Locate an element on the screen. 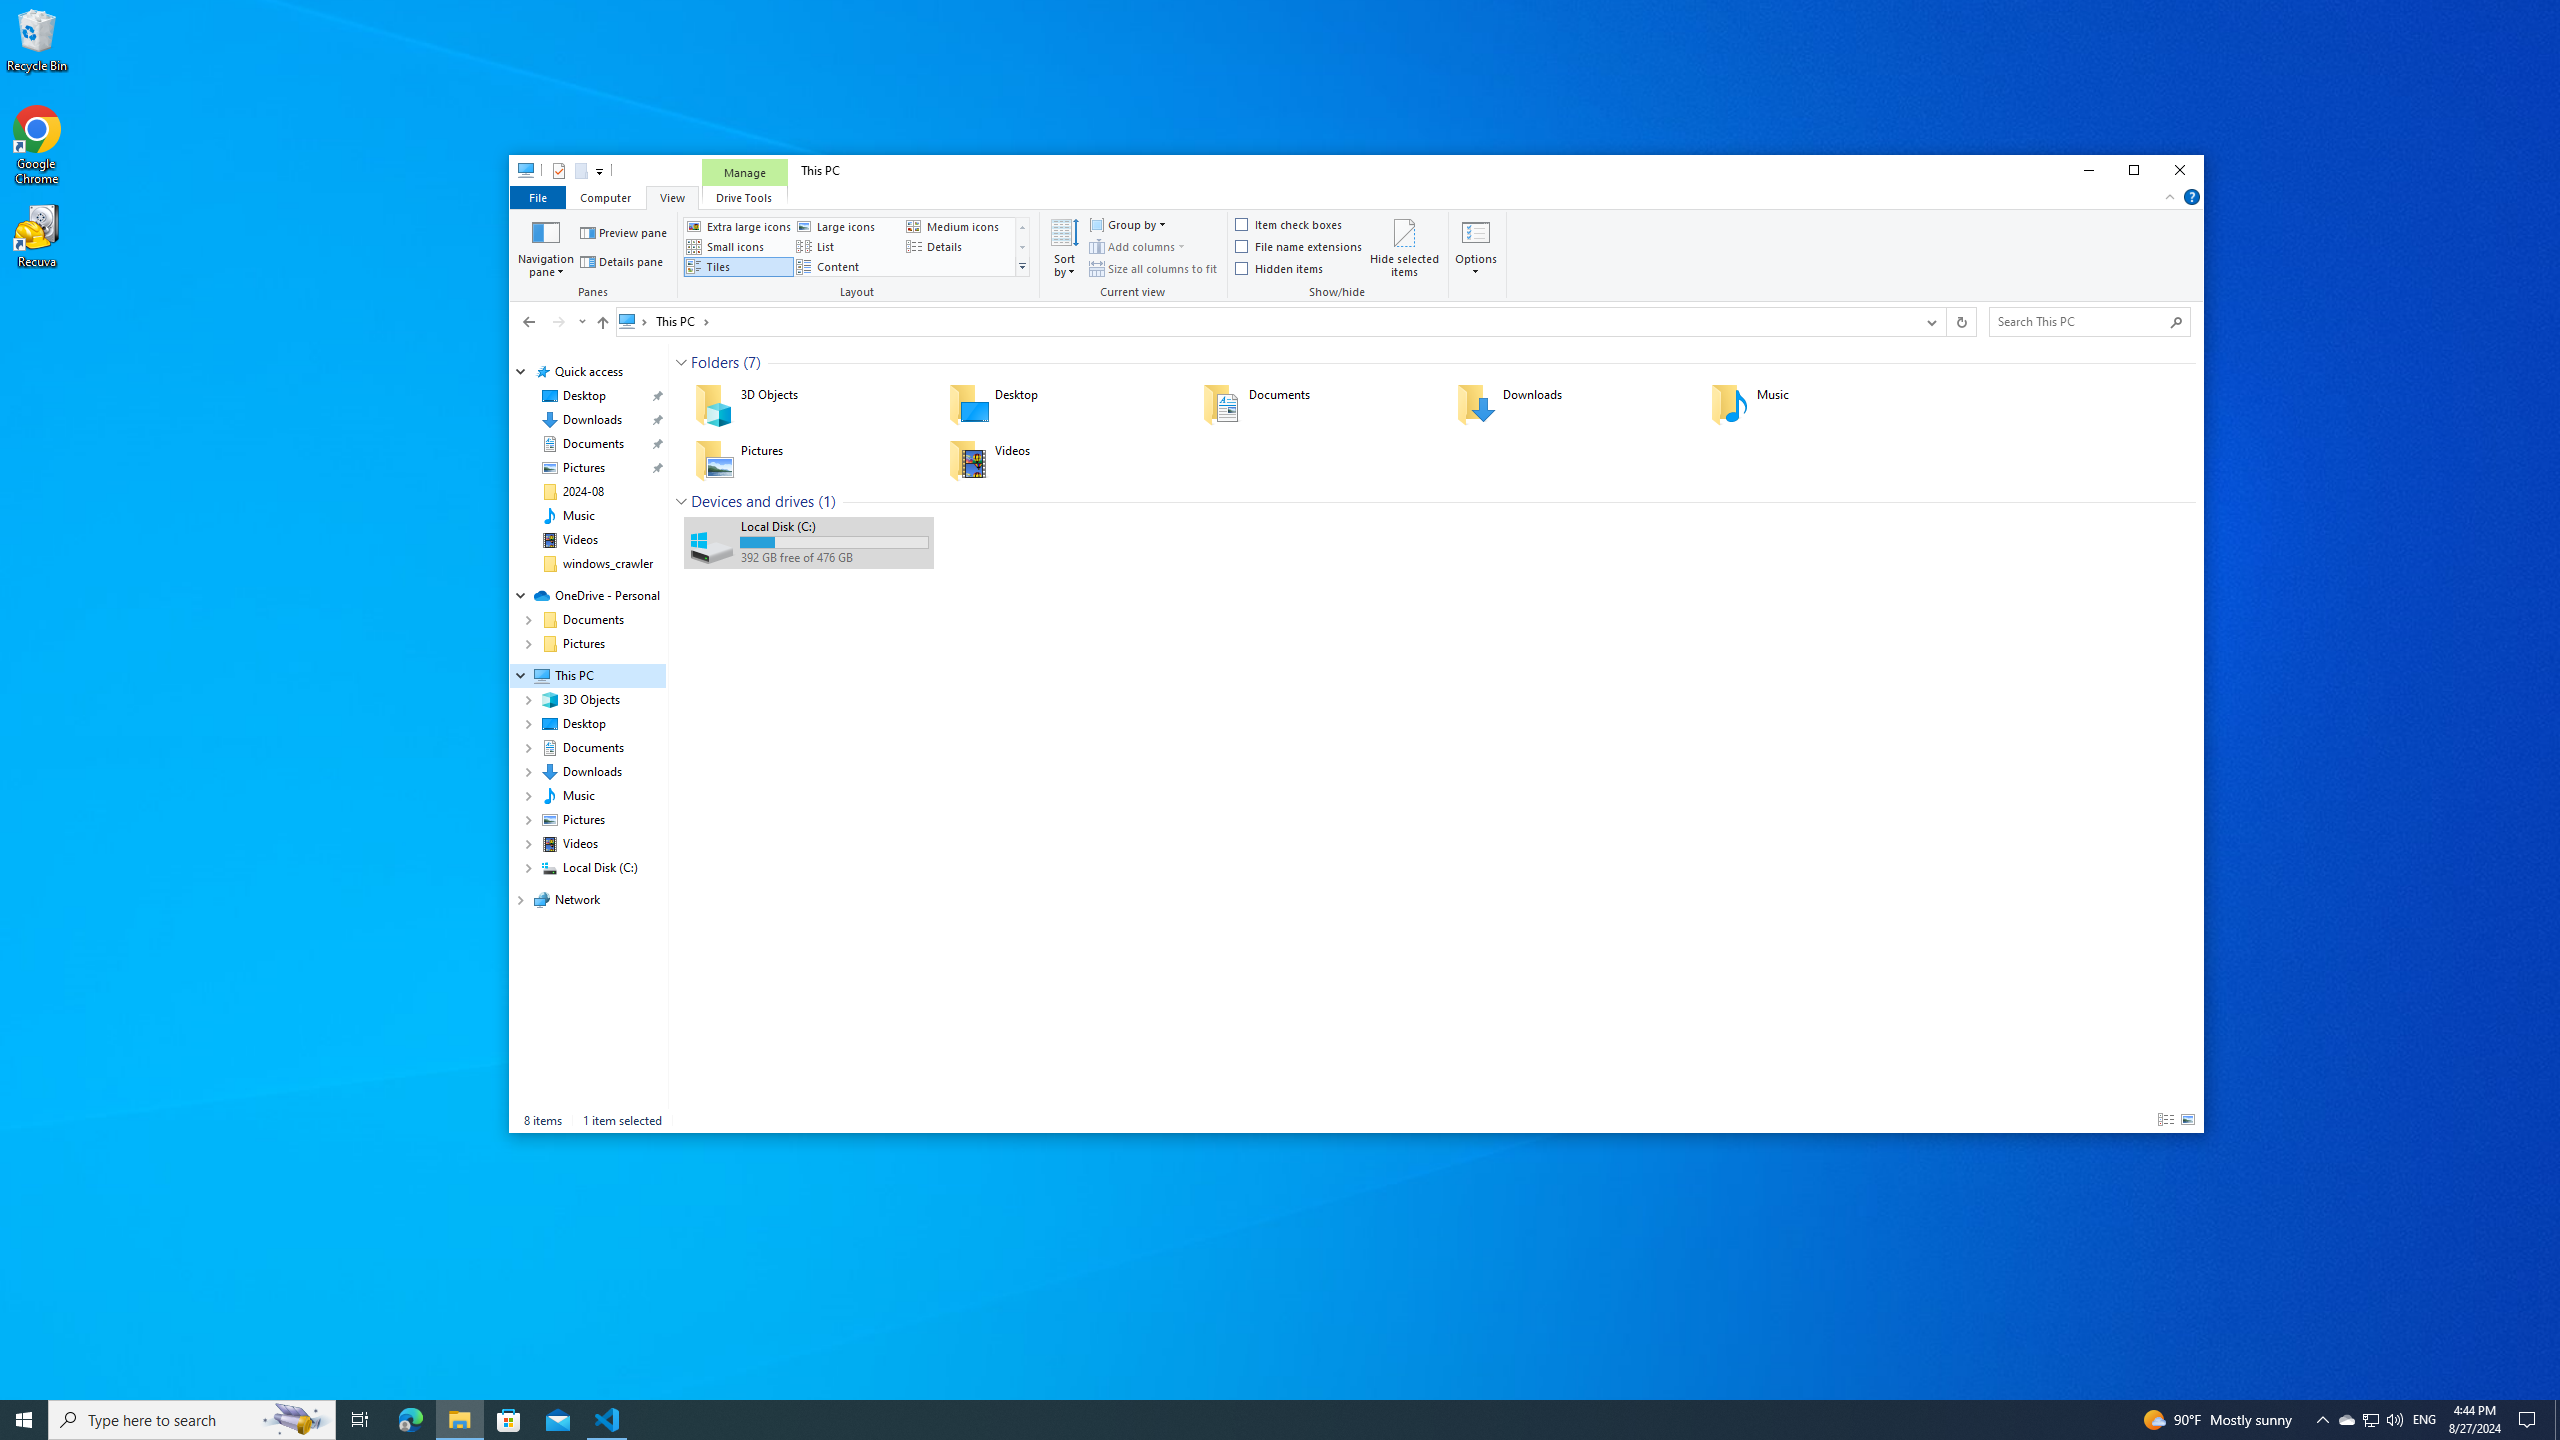 The image size is (2560, 1440). Up band toolbar is located at coordinates (602, 325).